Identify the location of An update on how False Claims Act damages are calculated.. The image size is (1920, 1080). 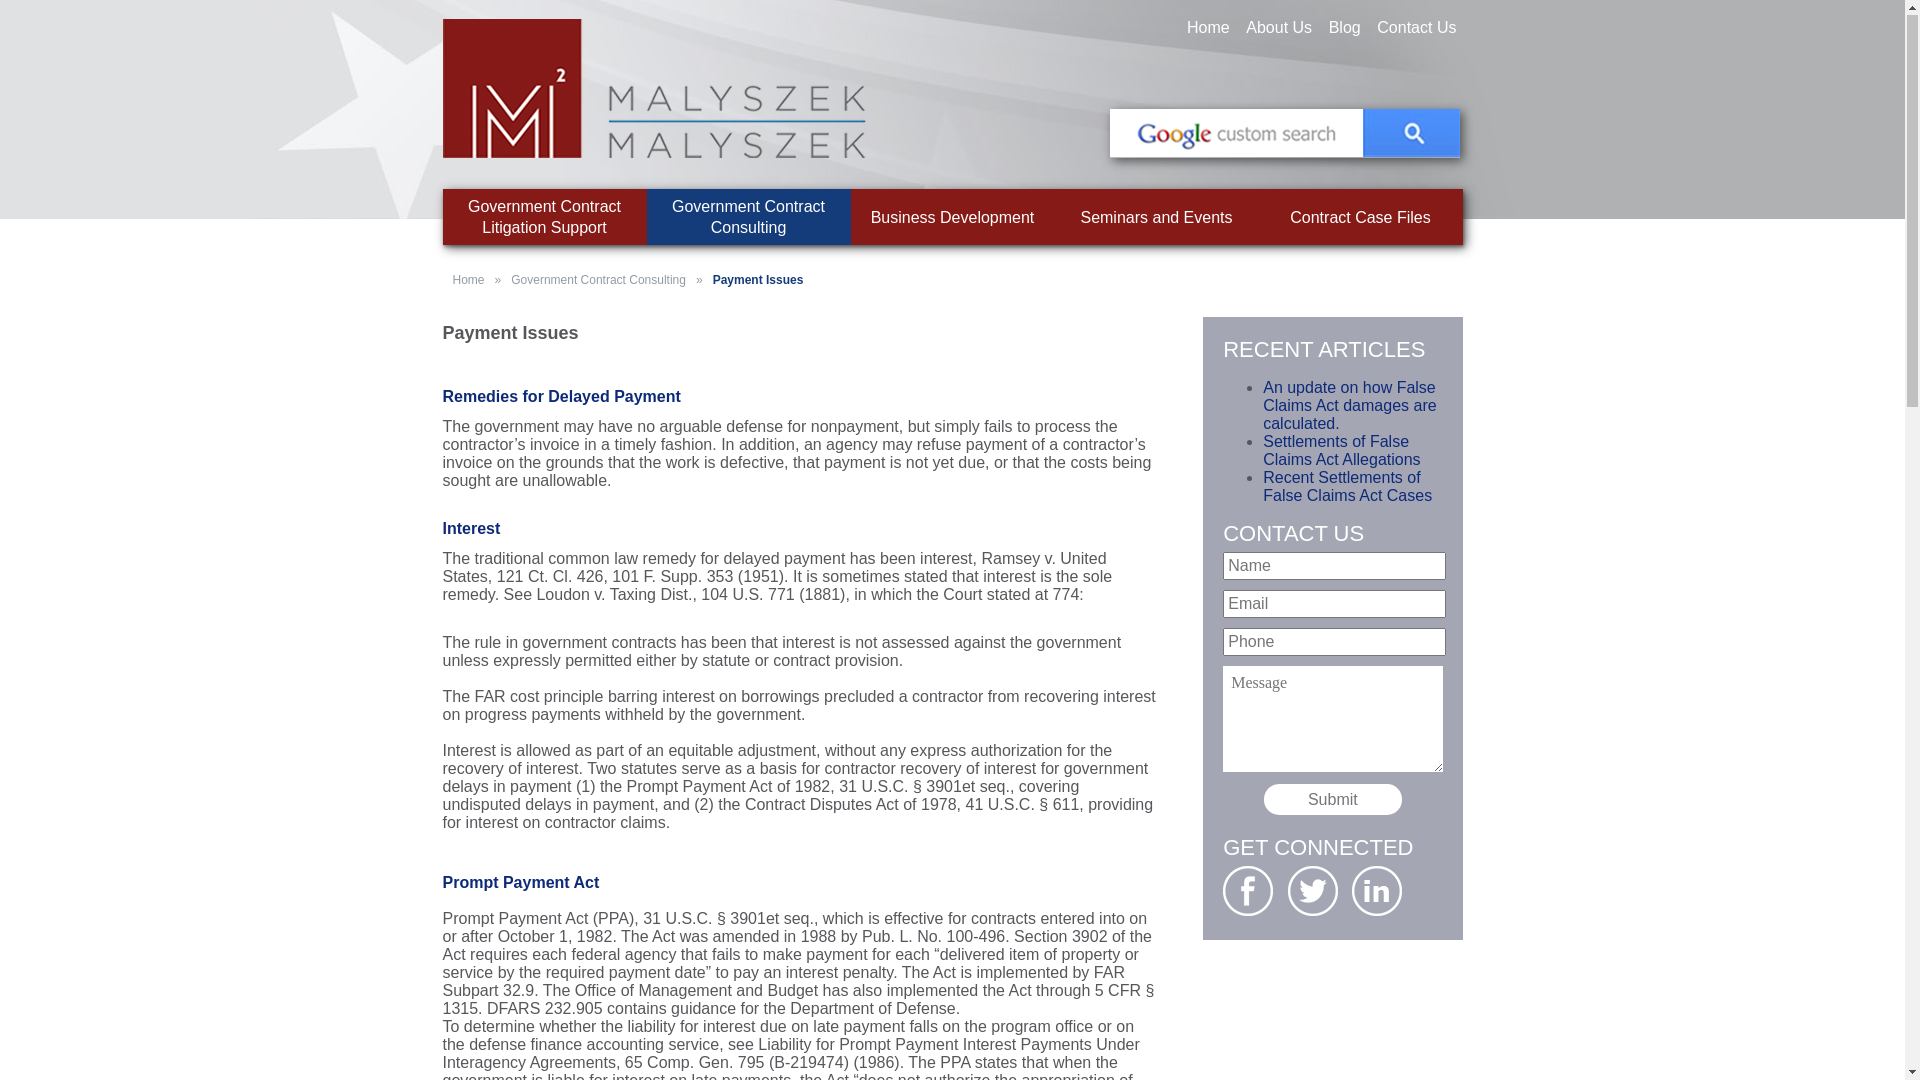
(1350, 406).